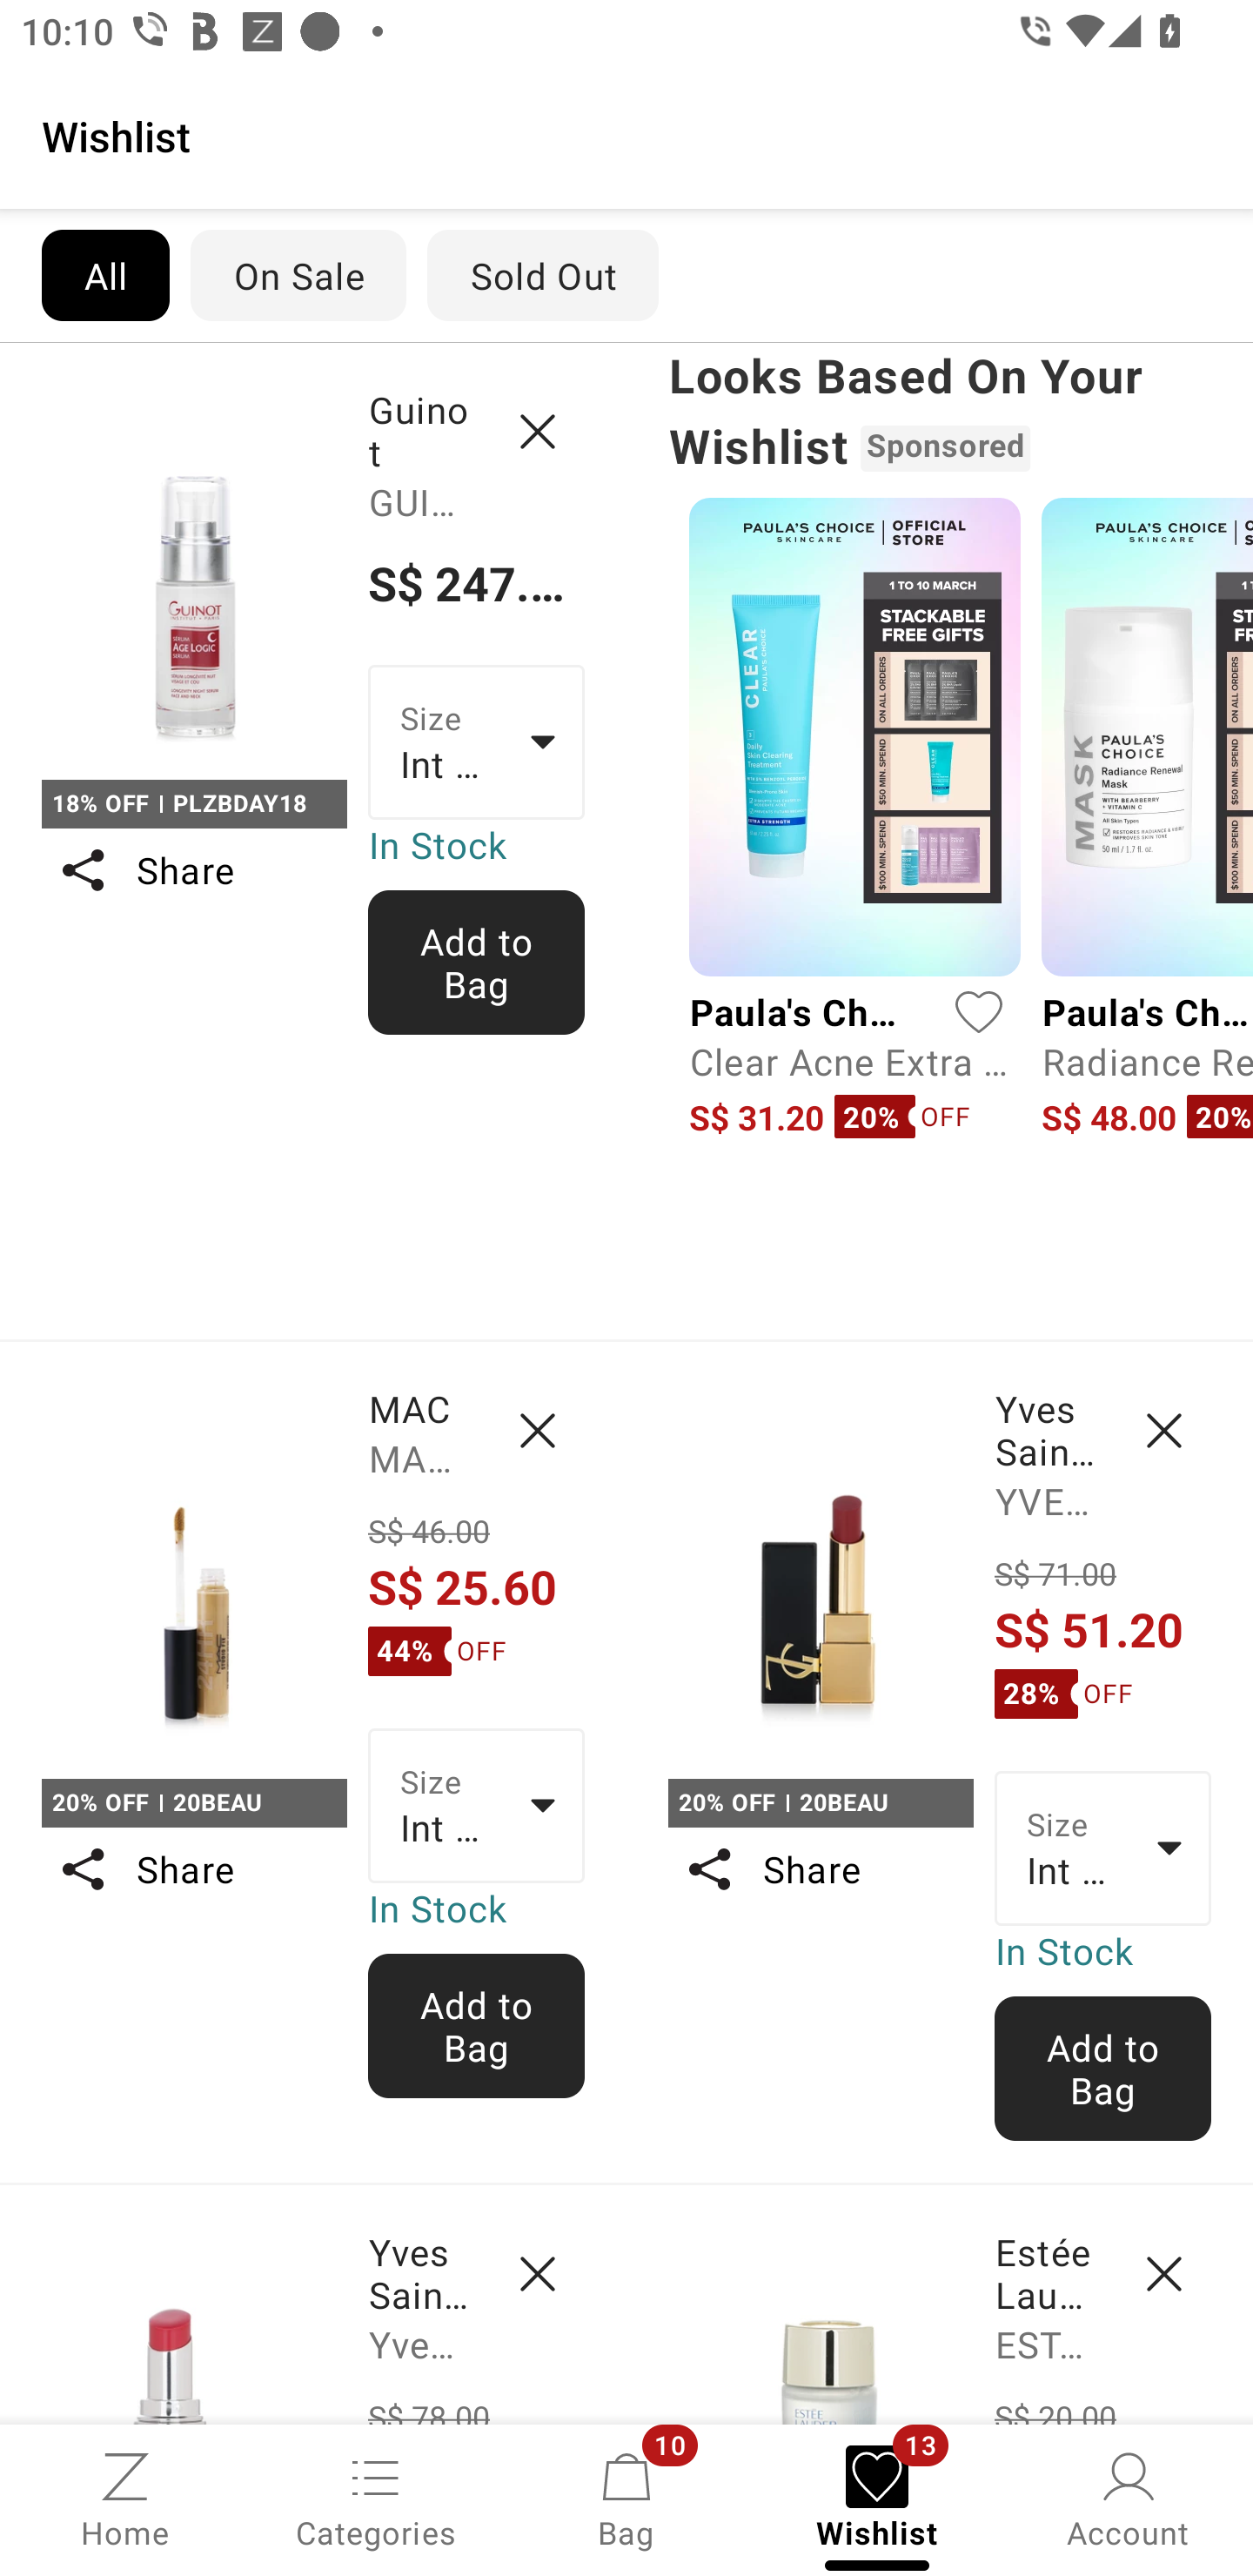 This screenshot has height=2576, width=1253. What do you see at coordinates (1128, 2498) in the screenshot?
I see `Account` at bounding box center [1128, 2498].